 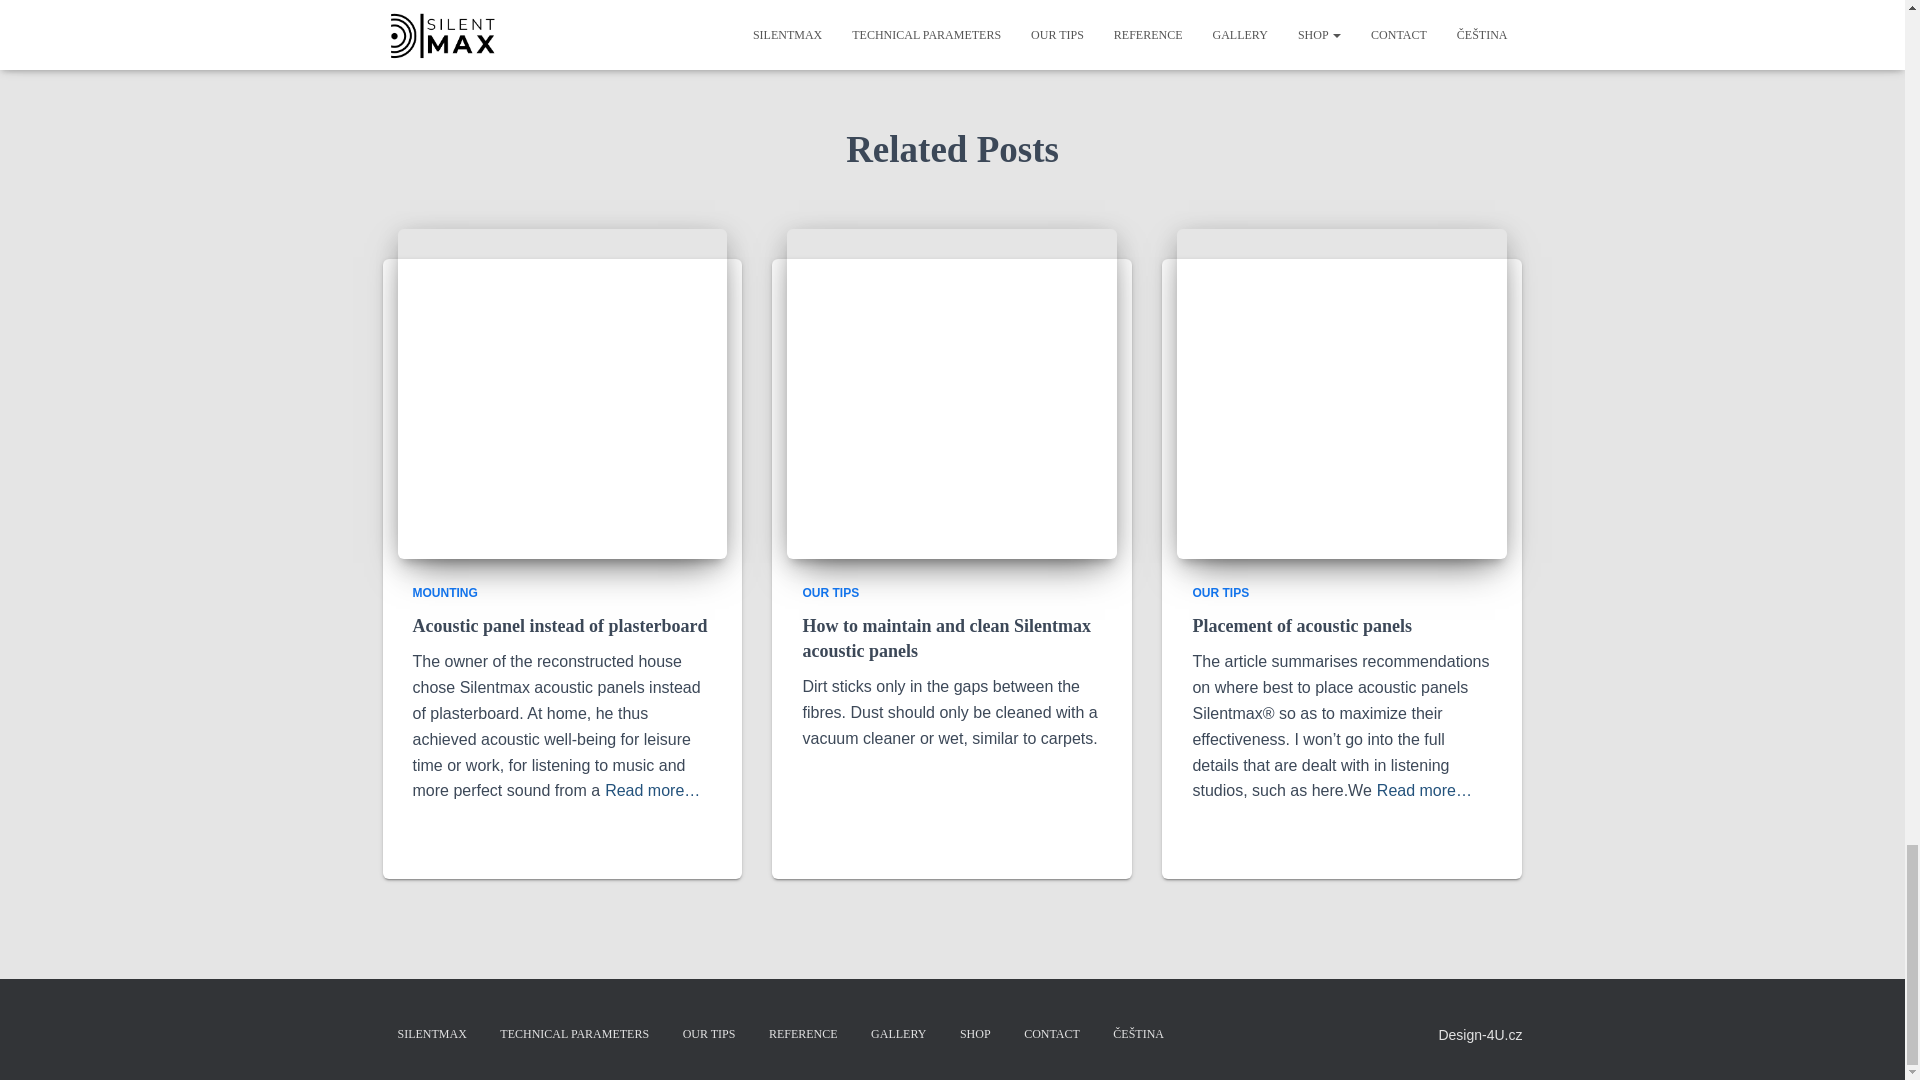 What do you see at coordinates (1480, 1035) in the screenshot?
I see `Design-4U.cz` at bounding box center [1480, 1035].